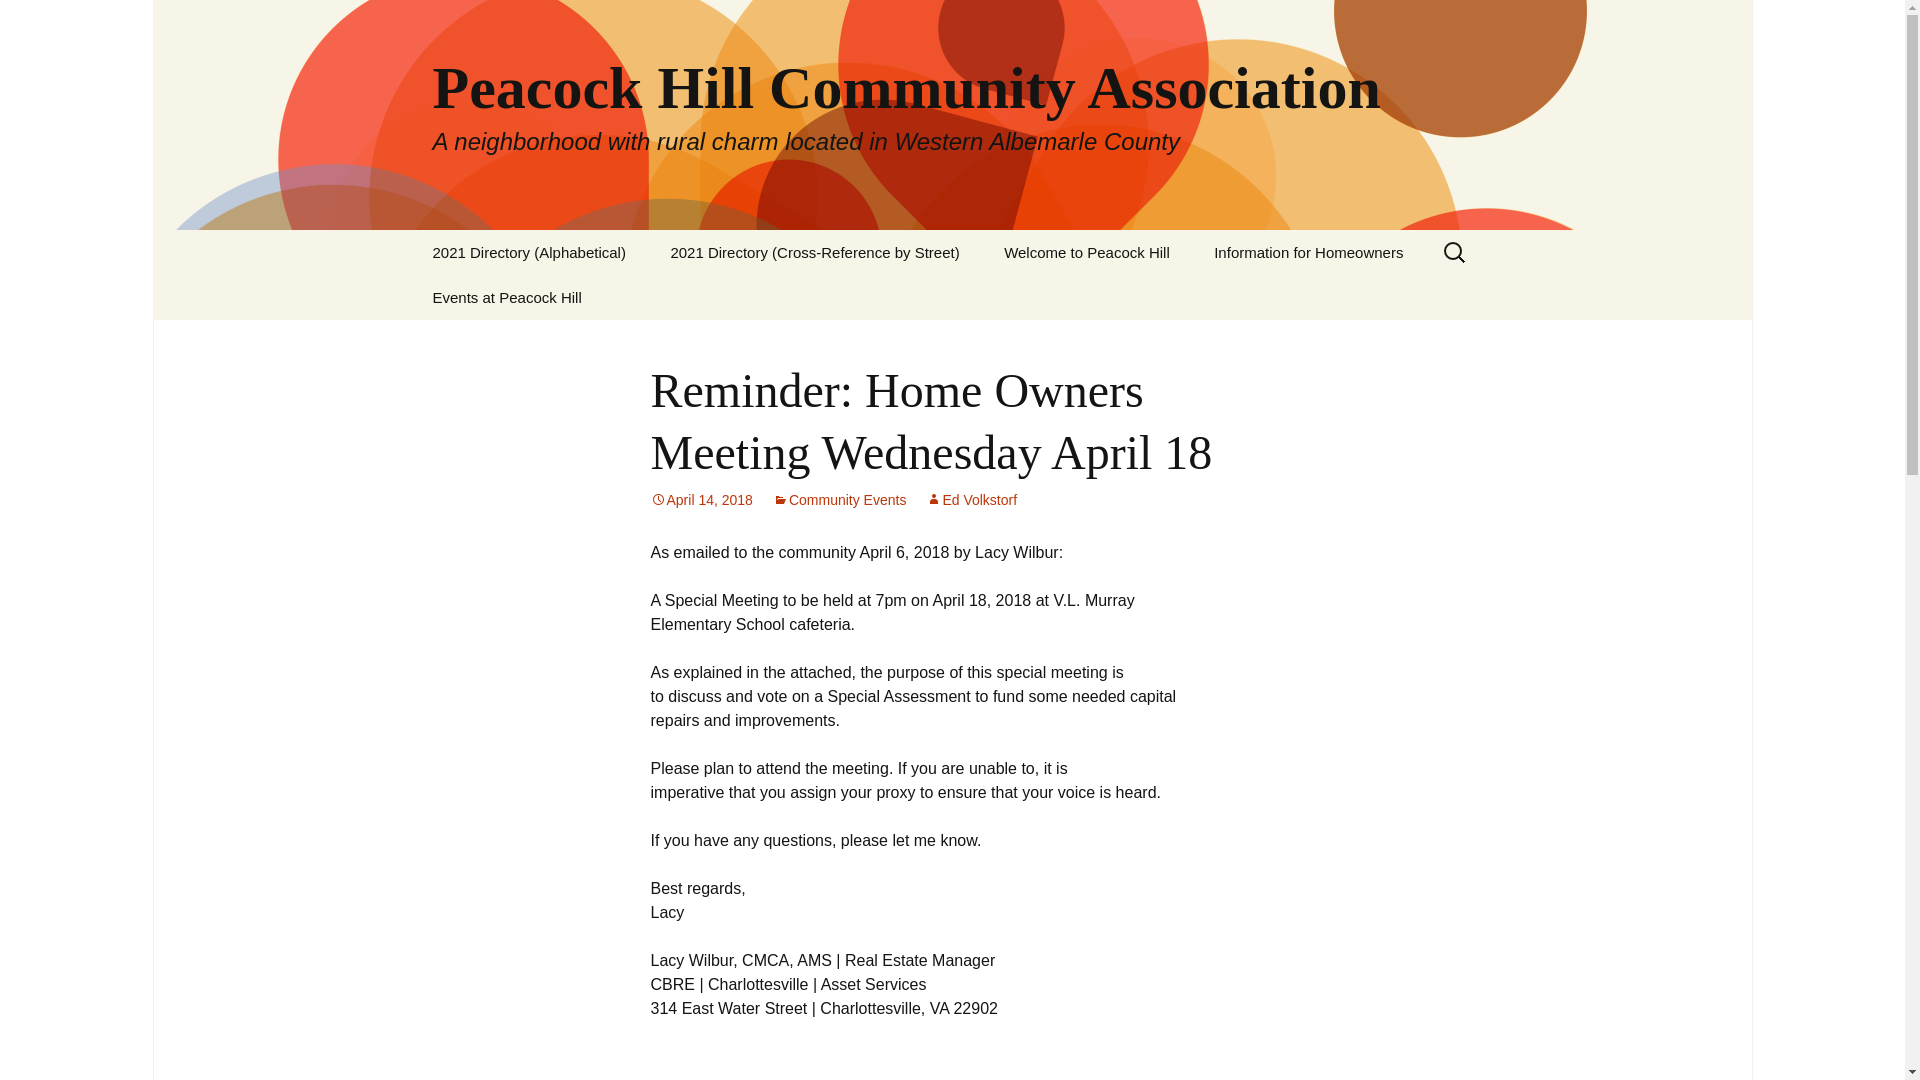 The image size is (1920, 1080). Describe the element at coordinates (1086, 252) in the screenshot. I see `Welcome to Peacock Hill` at that location.